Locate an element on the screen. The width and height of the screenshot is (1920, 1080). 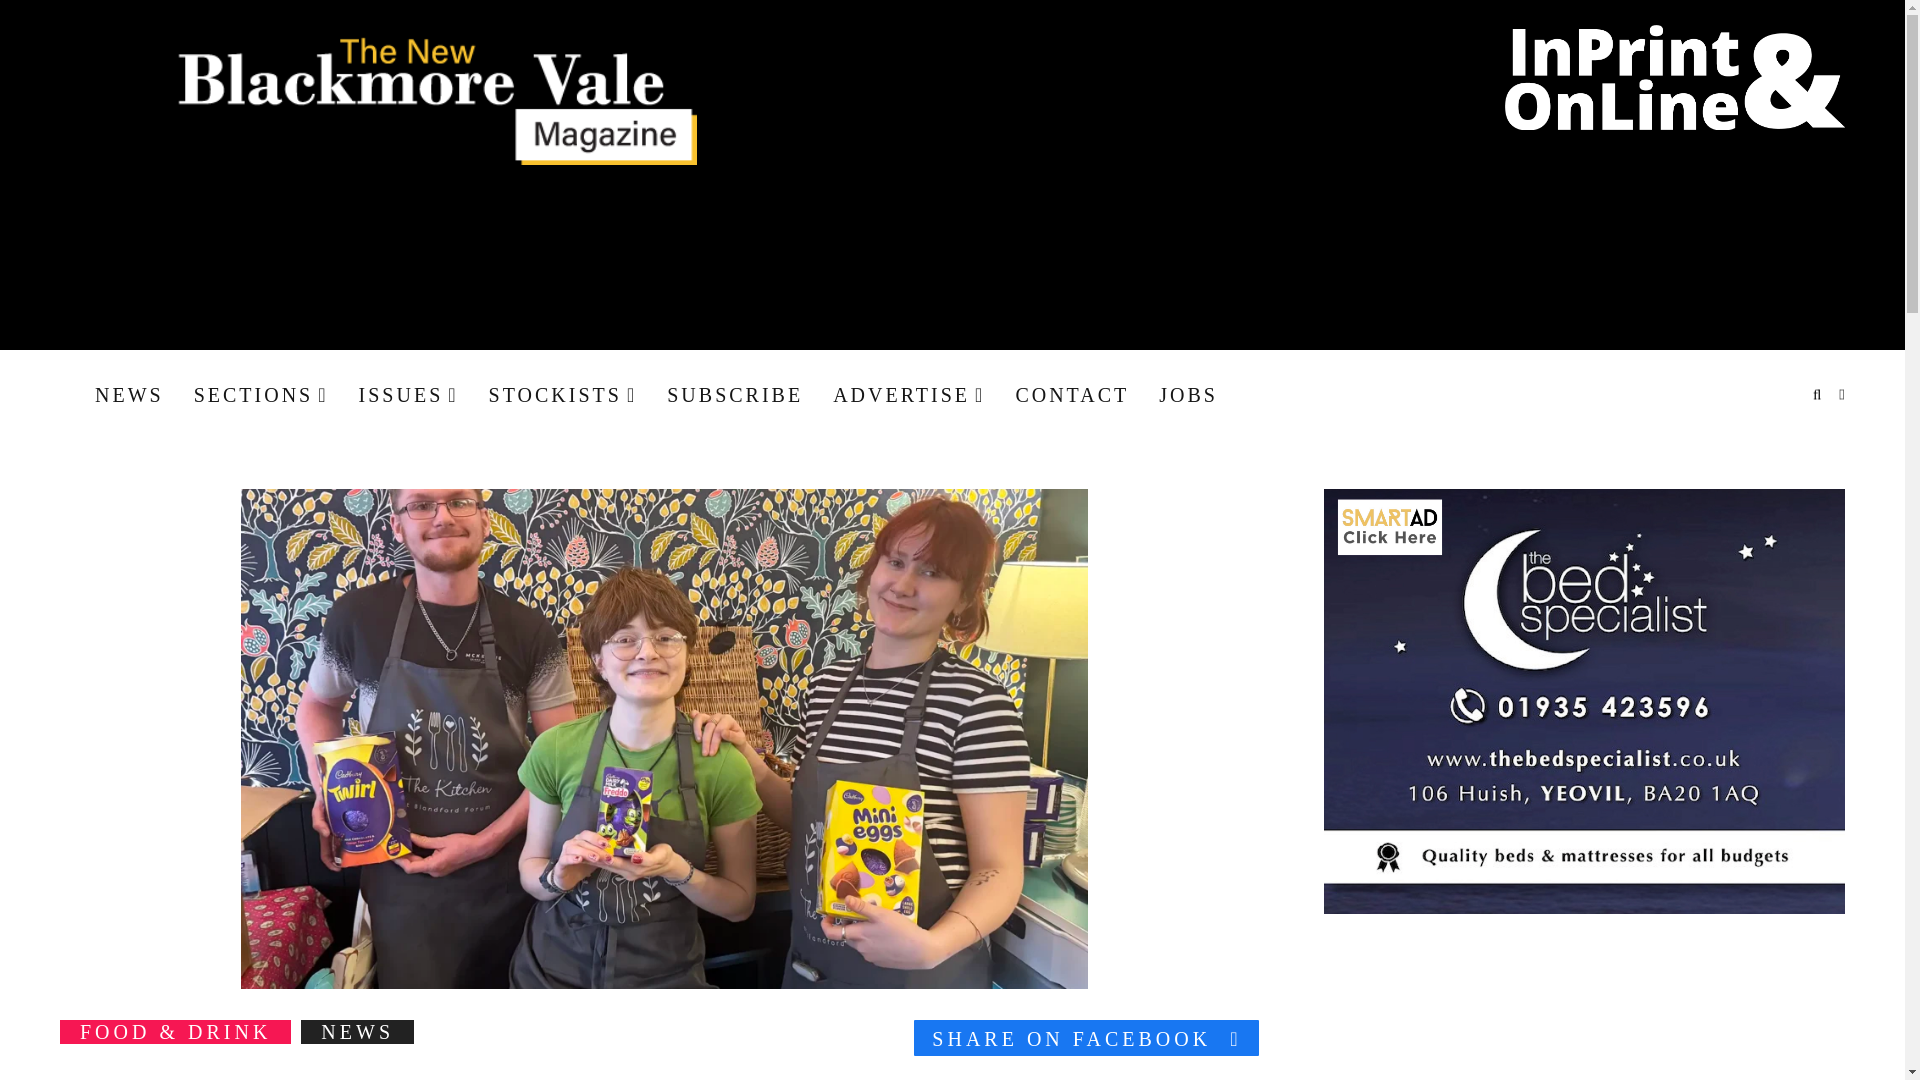
SECTIONS is located at coordinates (260, 394).